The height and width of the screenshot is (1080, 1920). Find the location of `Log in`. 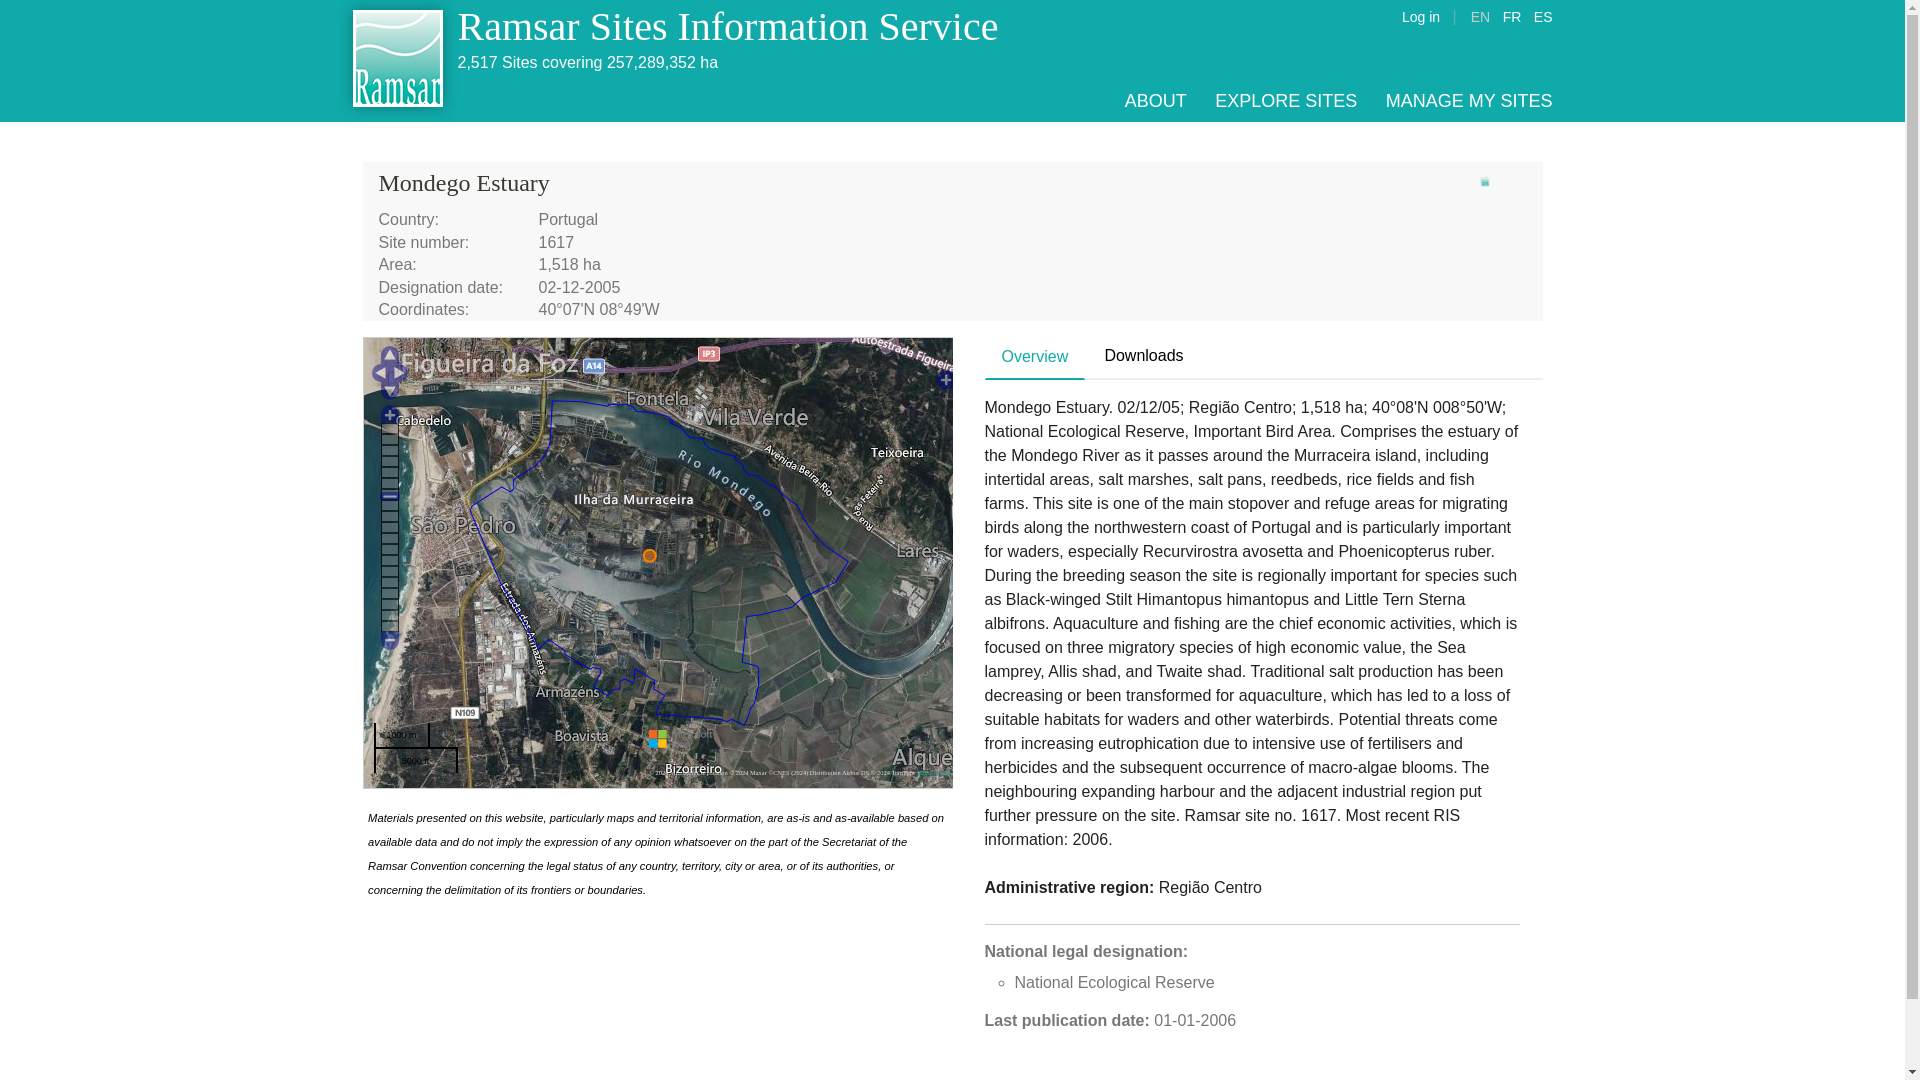

Log in is located at coordinates (1420, 16).